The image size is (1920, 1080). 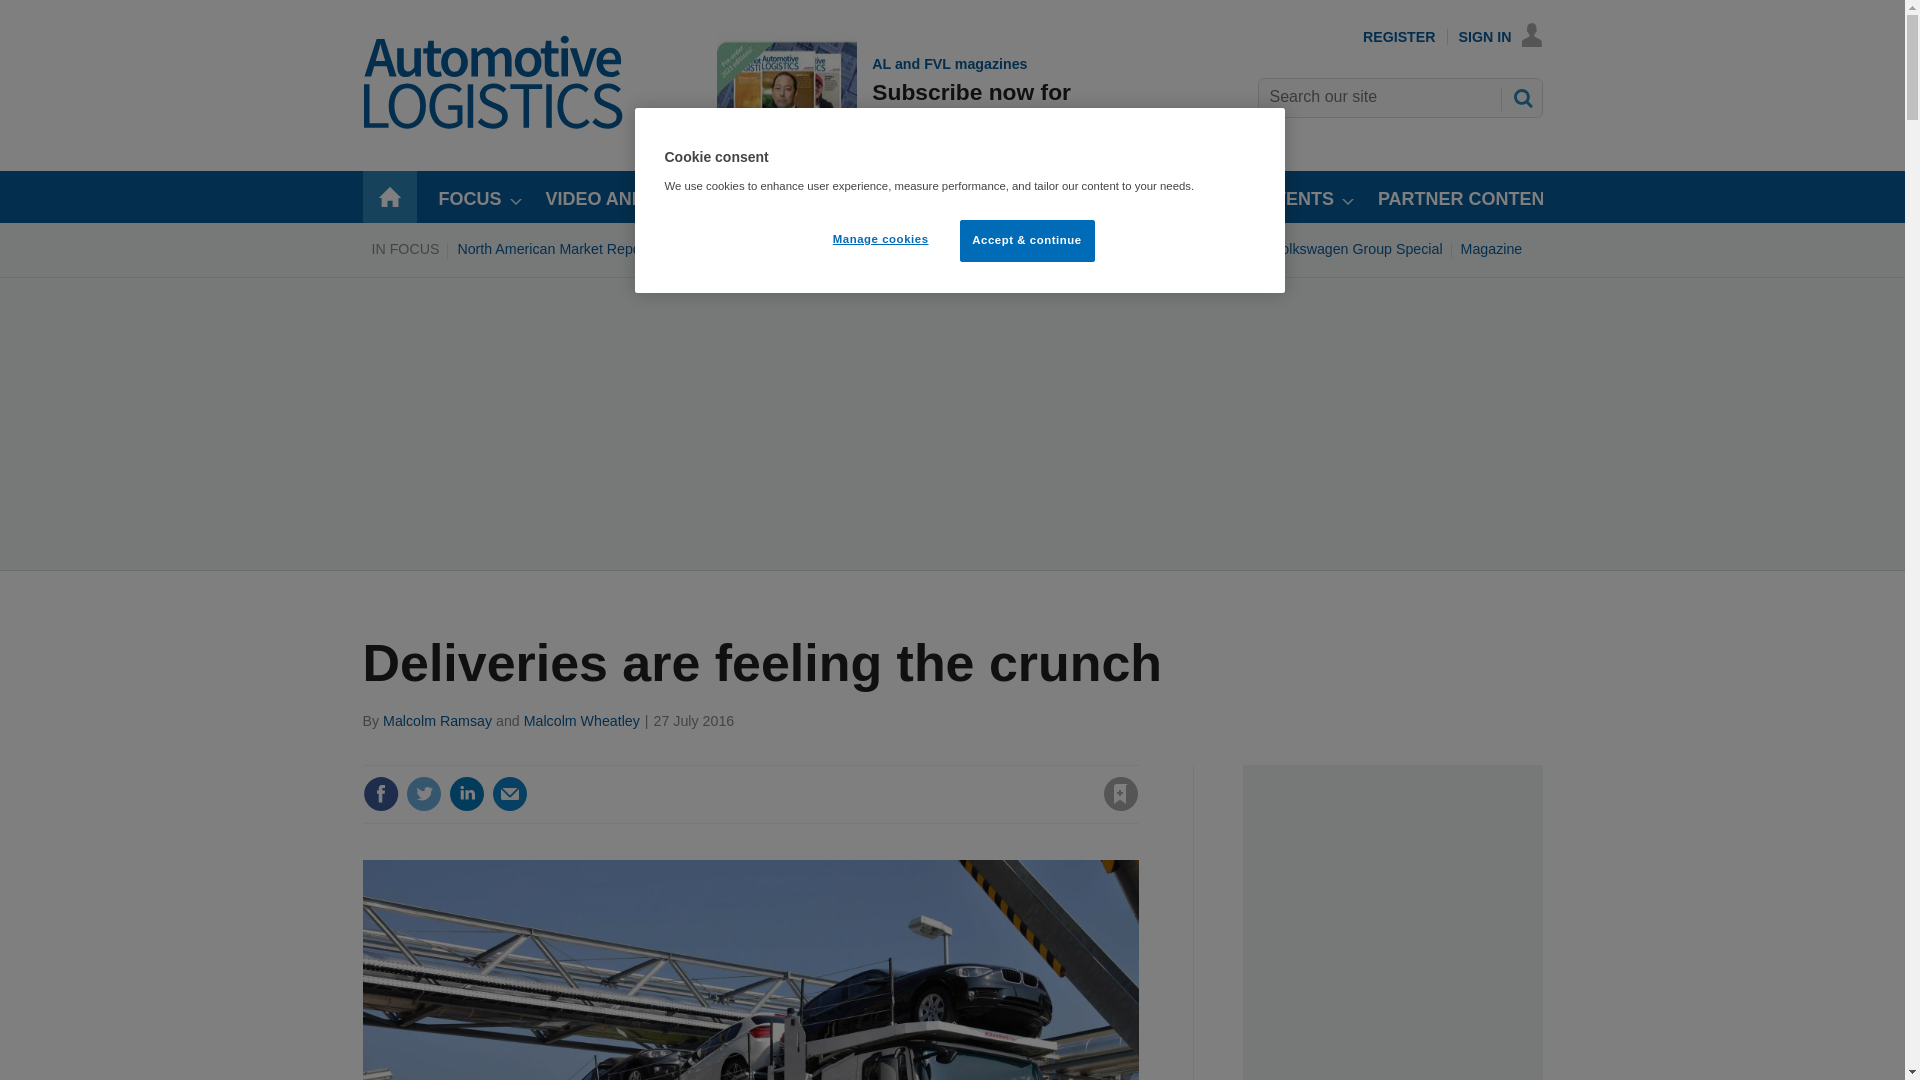 What do you see at coordinates (588, 248) in the screenshot?
I see `North American Market Report 2024-2033` at bounding box center [588, 248].